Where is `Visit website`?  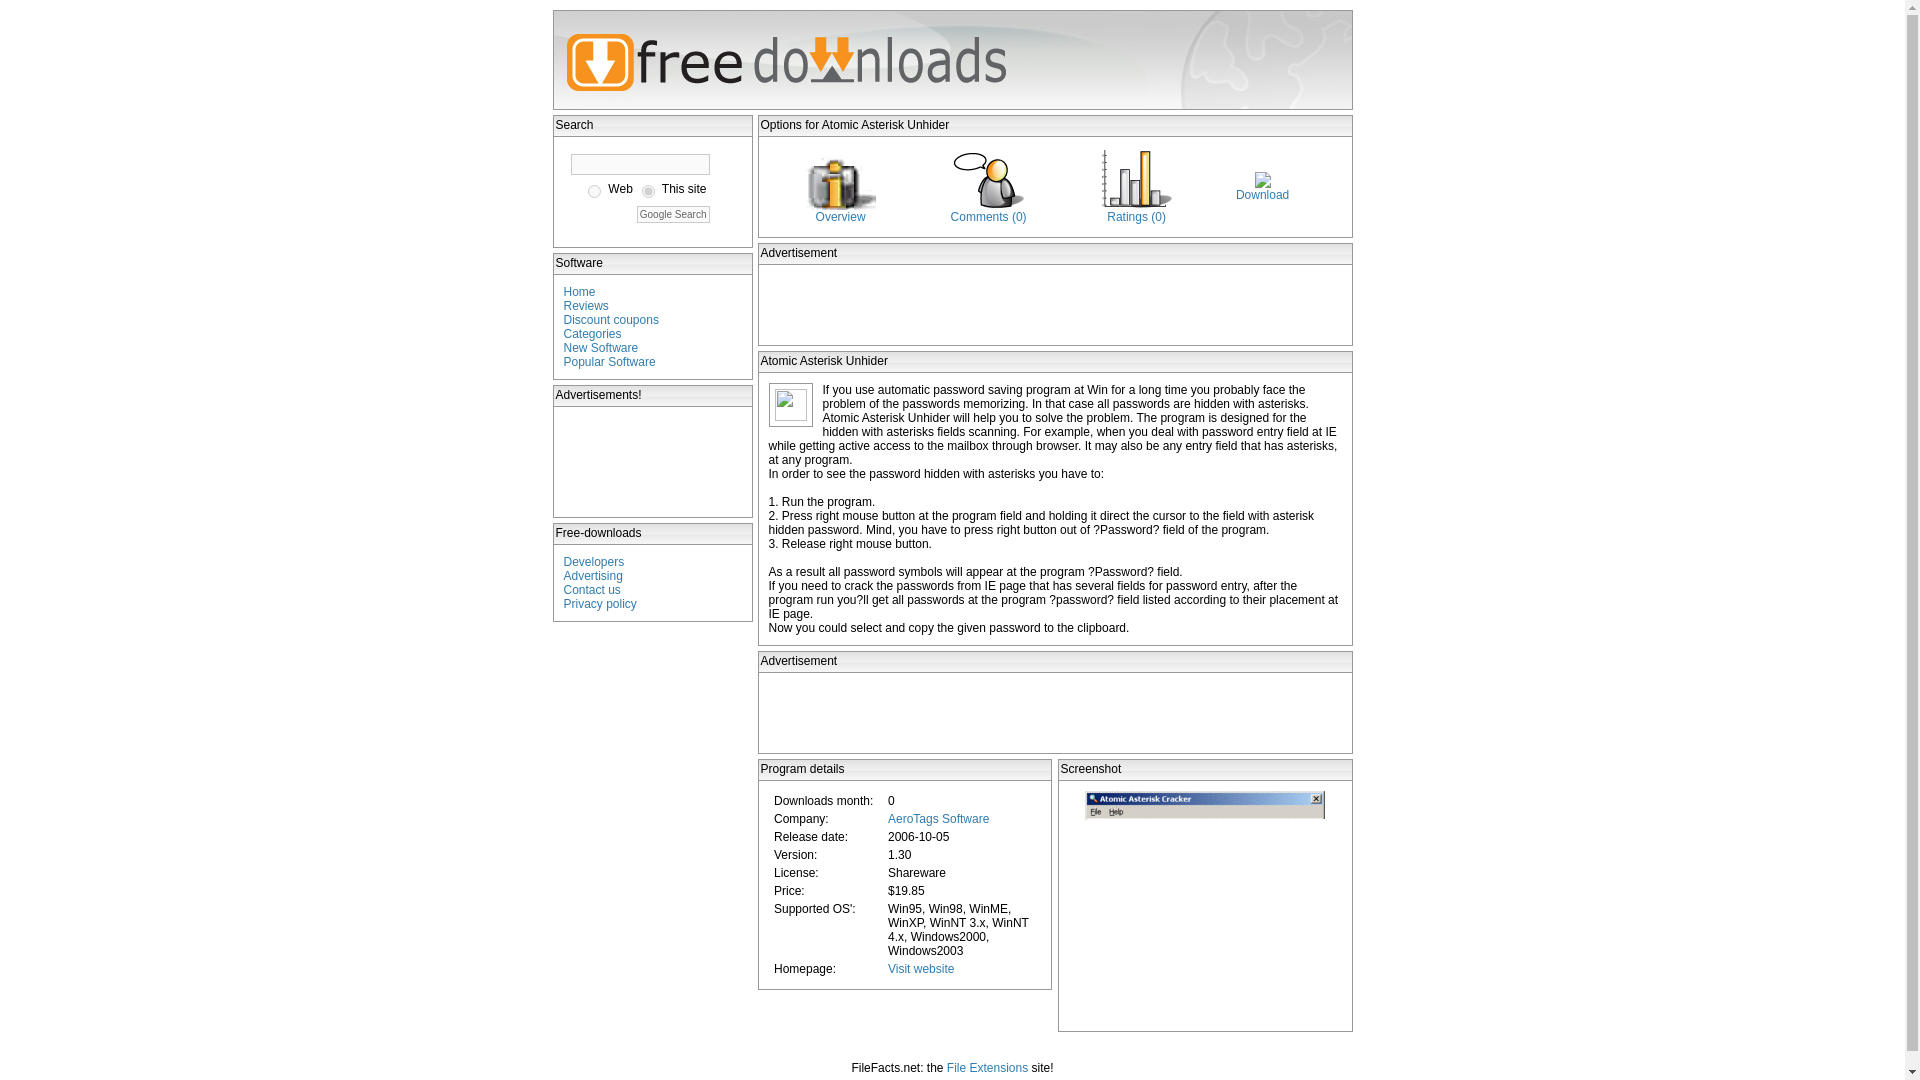
Visit website is located at coordinates (920, 969).